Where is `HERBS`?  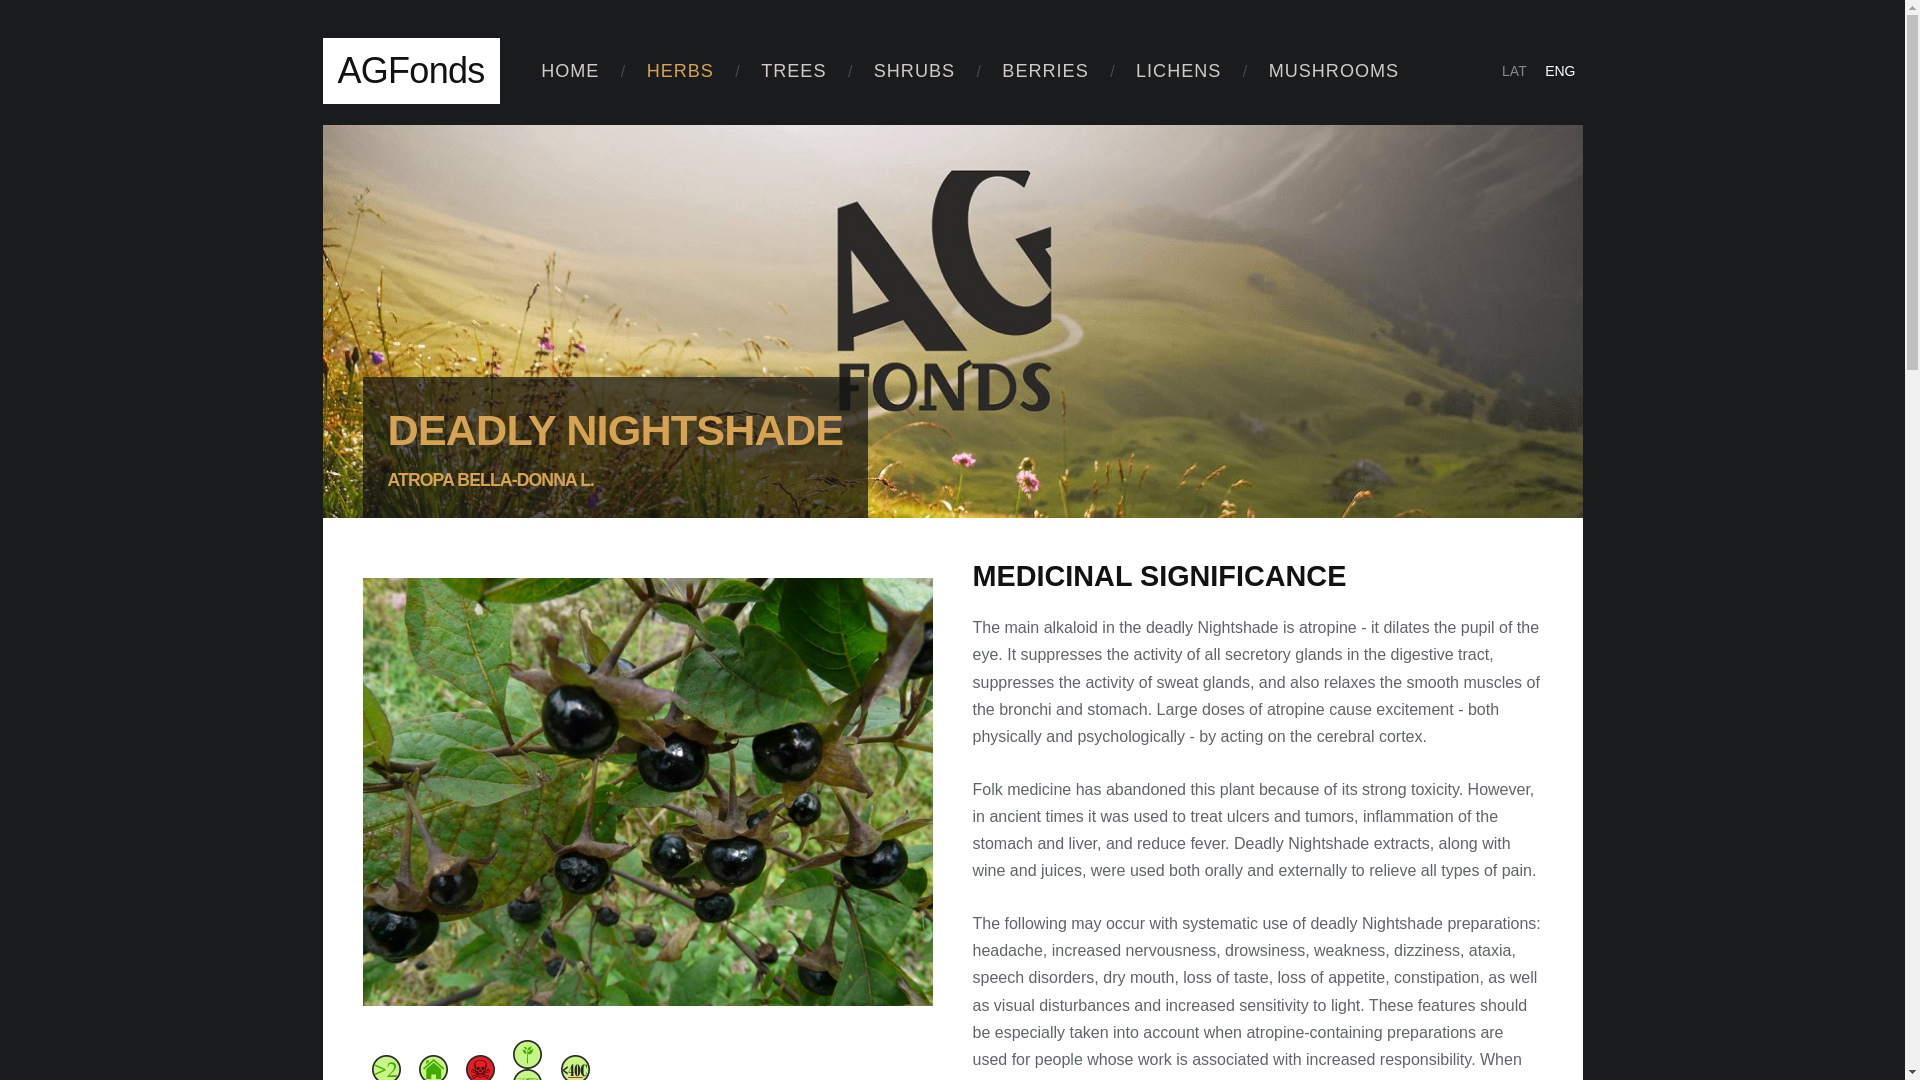
HERBS is located at coordinates (680, 70).